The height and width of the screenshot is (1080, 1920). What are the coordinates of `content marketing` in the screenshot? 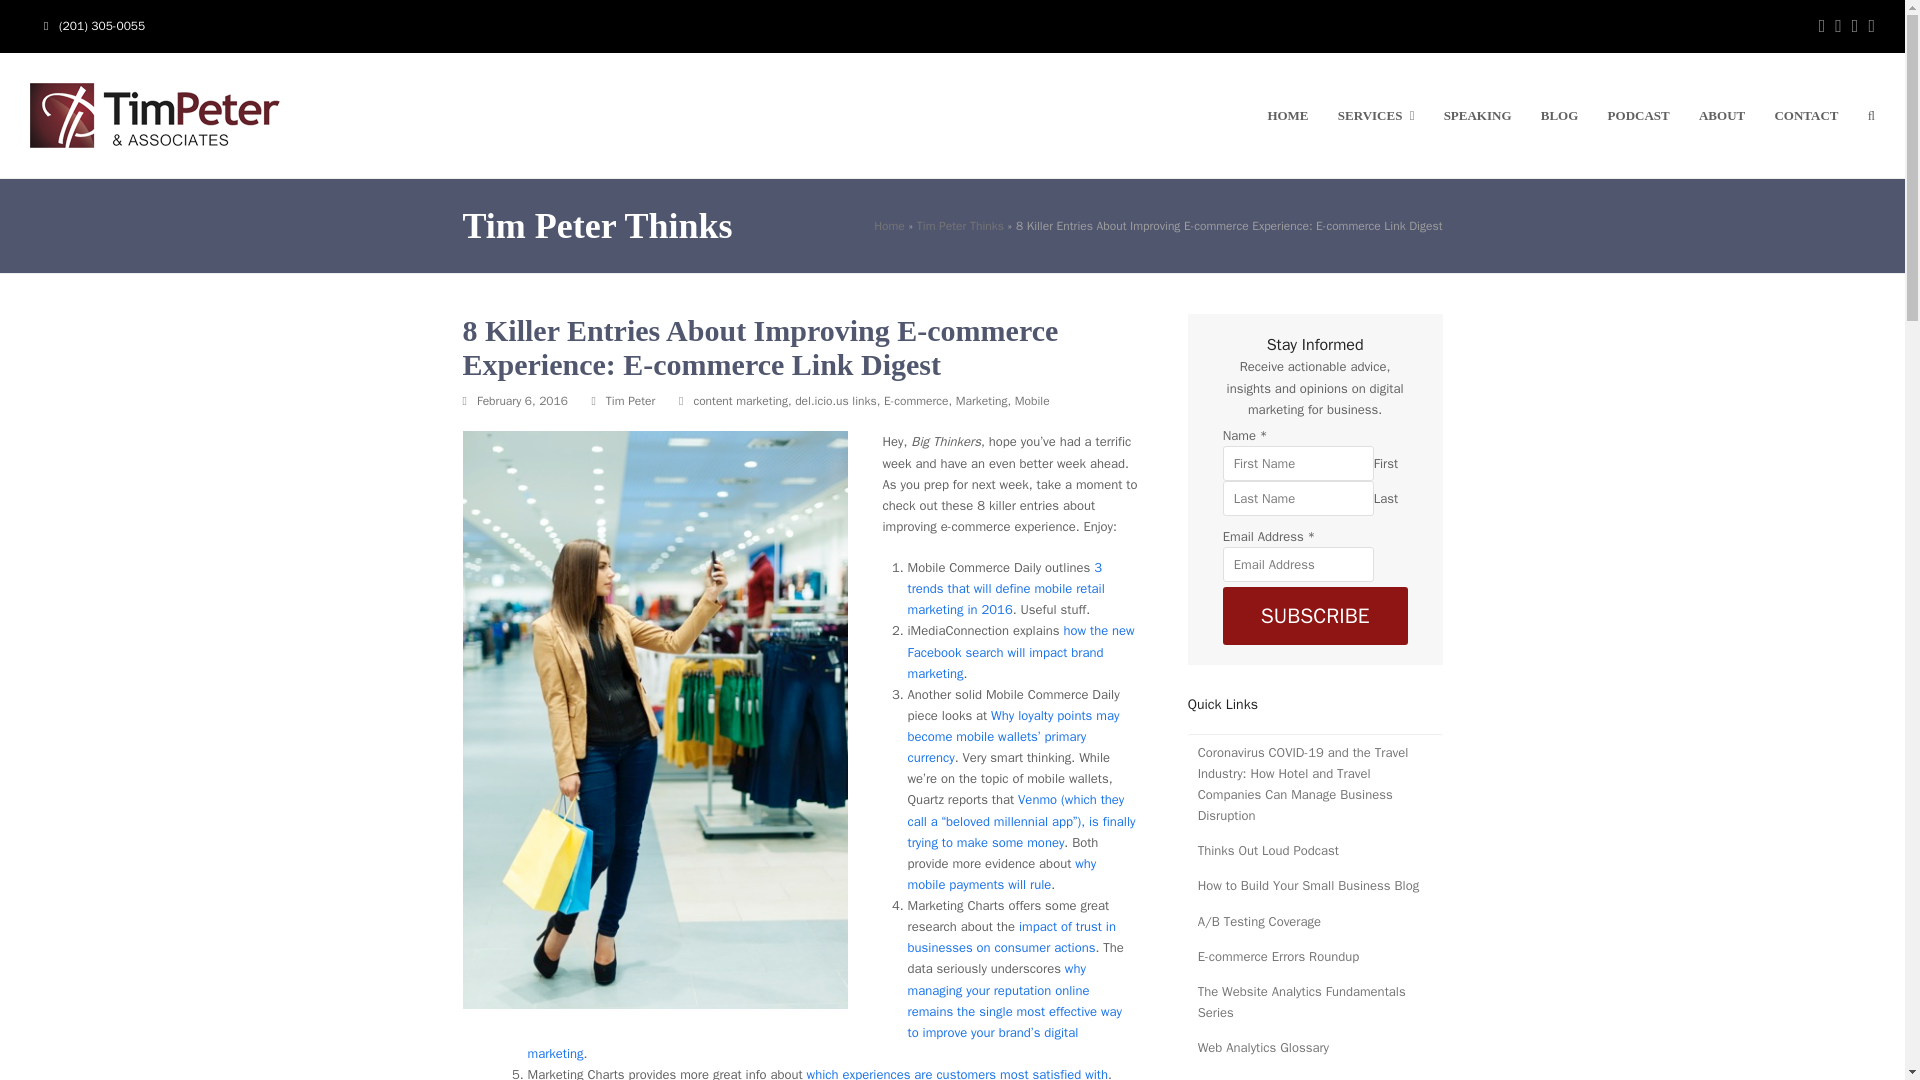 It's located at (740, 401).